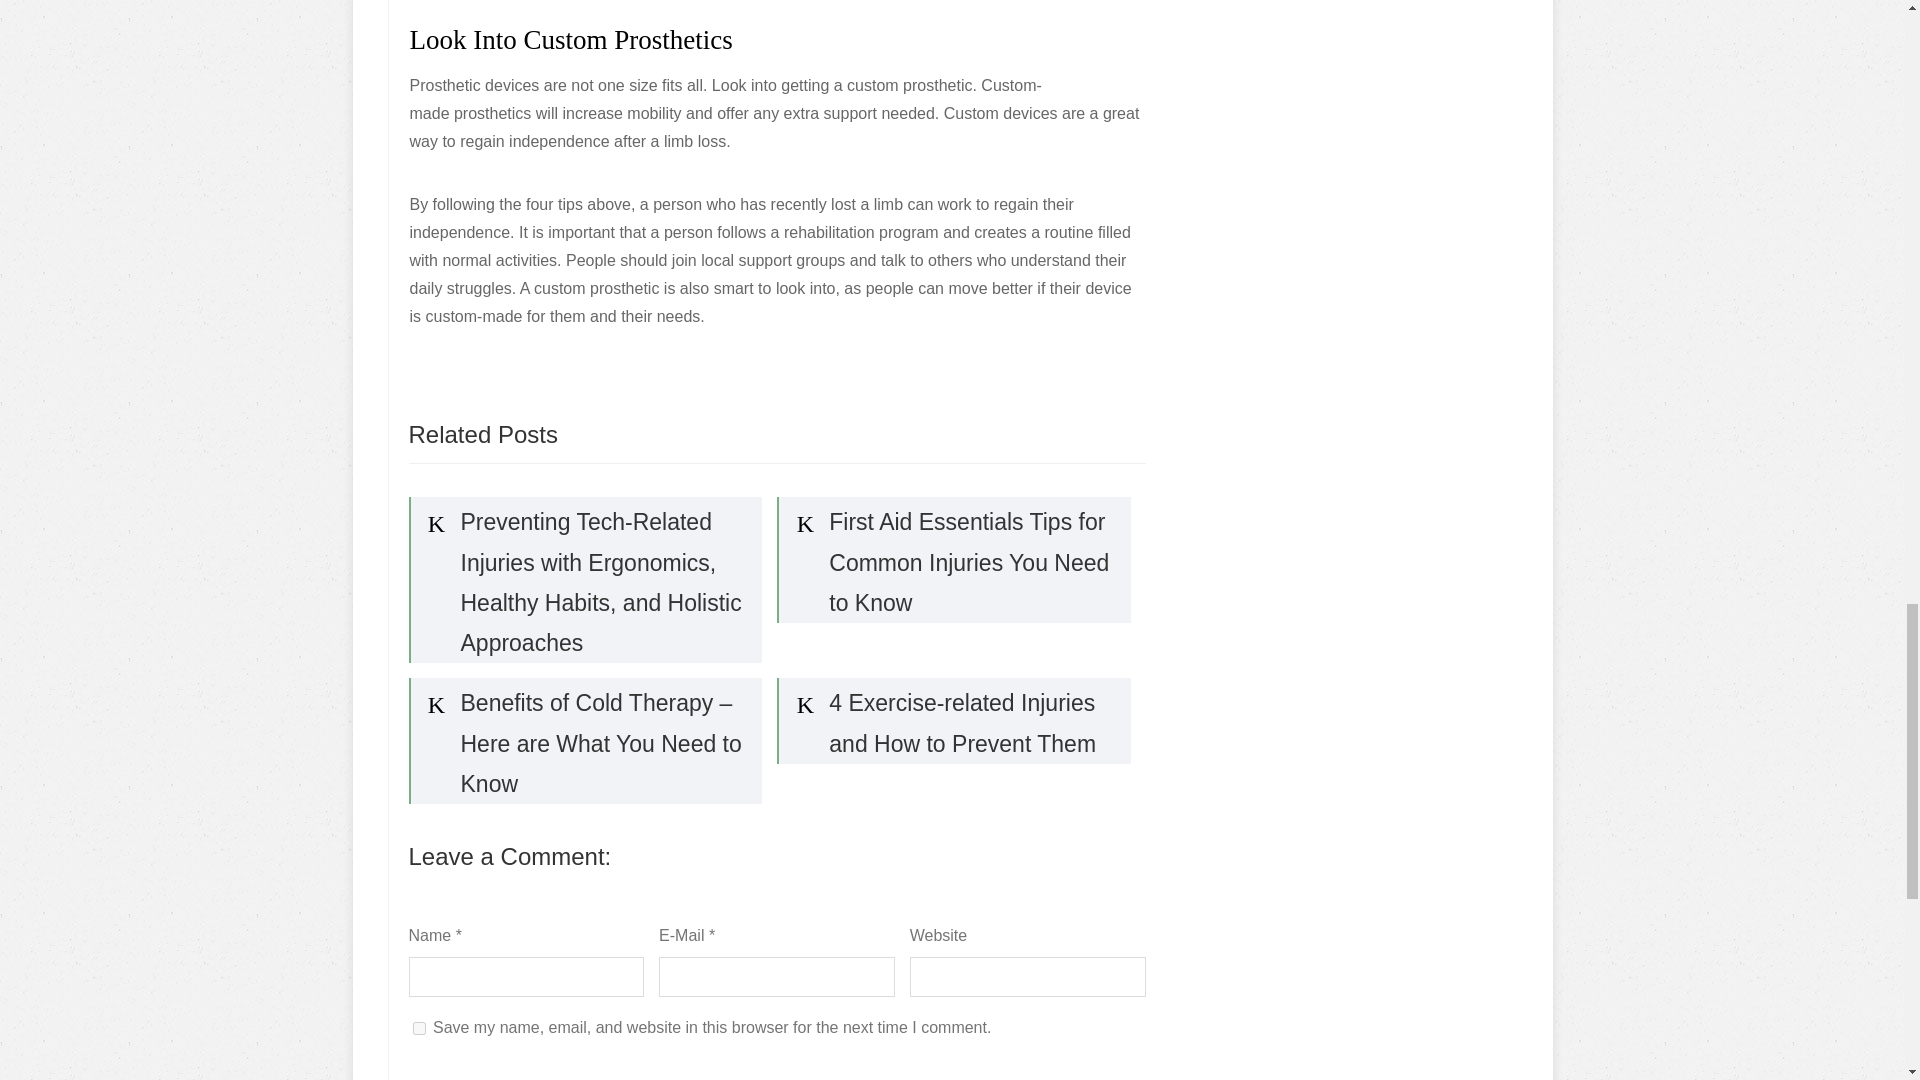 The height and width of the screenshot is (1080, 1920). I want to click on yes, so click(418, 1028).